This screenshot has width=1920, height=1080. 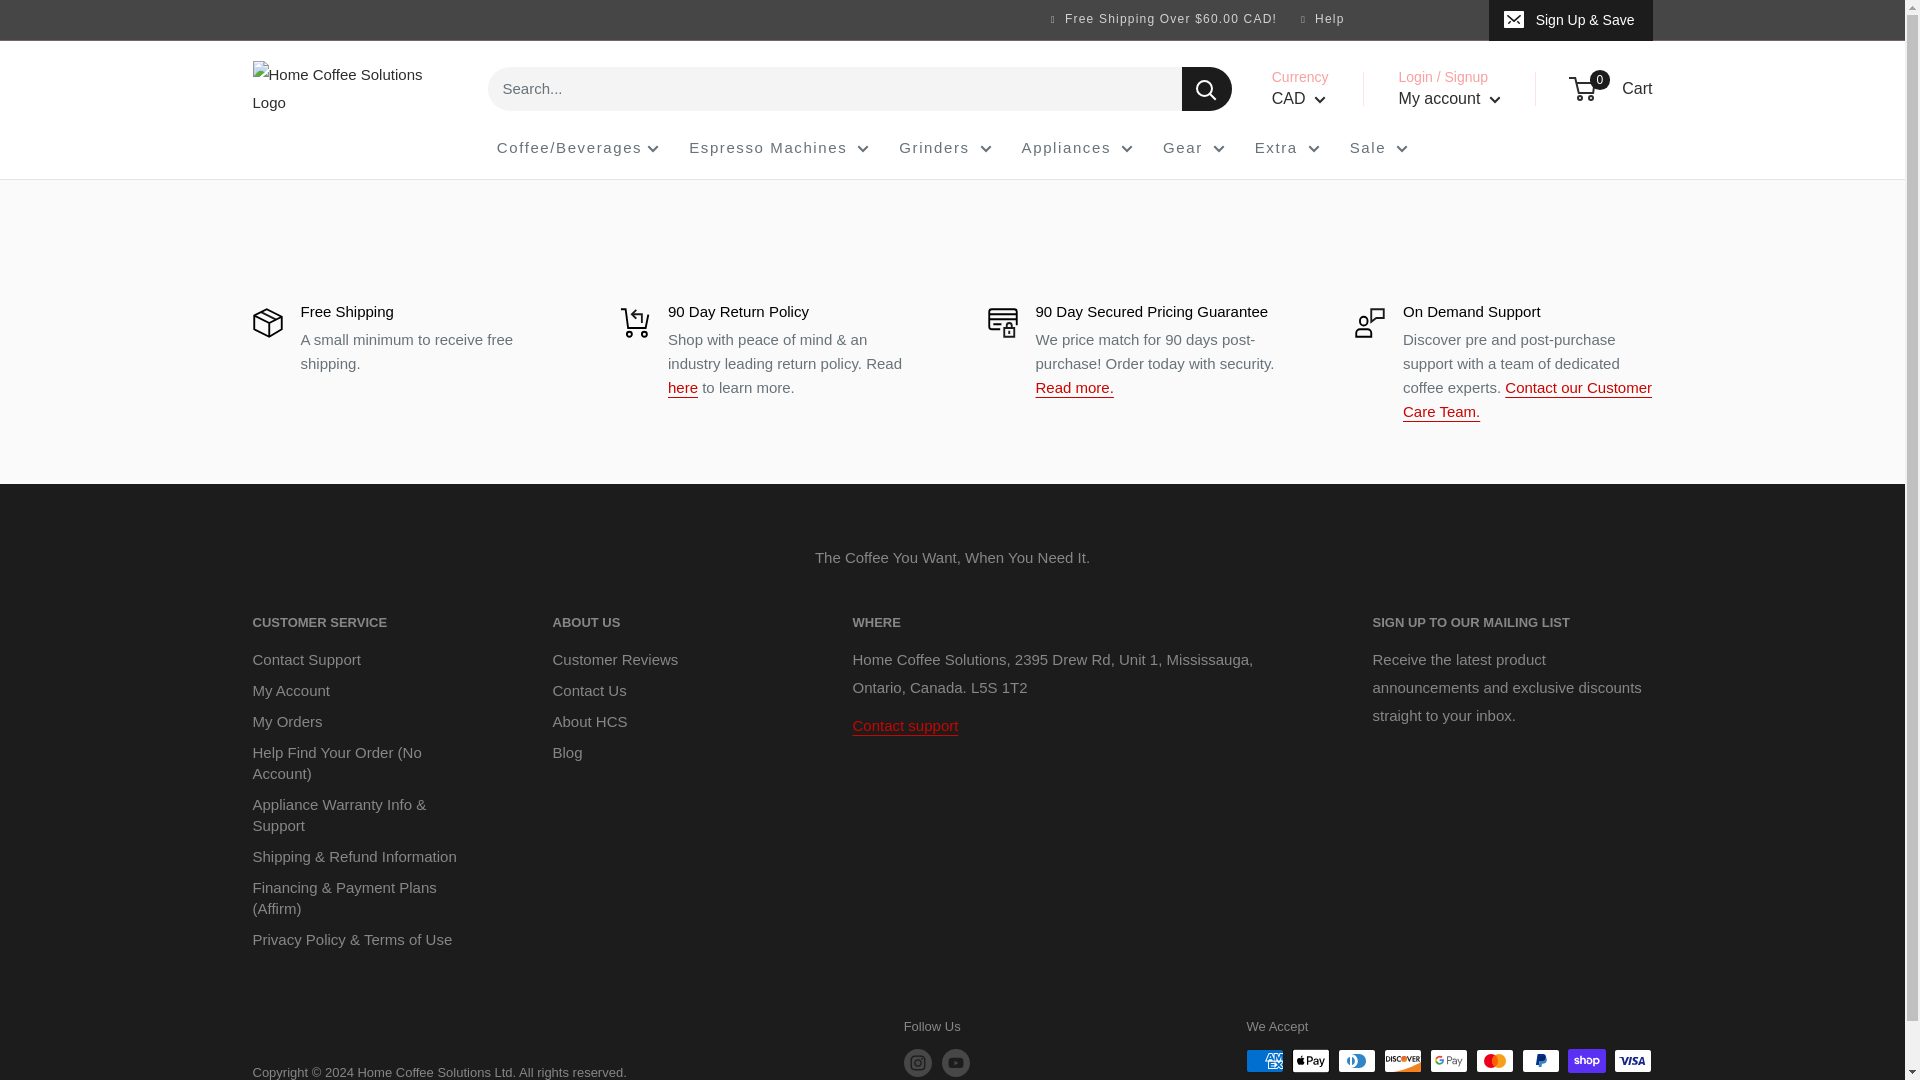 What do you see at coordinates (1327, 18) in the screenshot?
I see `  Help  ` at bounding box center [1327, 18].